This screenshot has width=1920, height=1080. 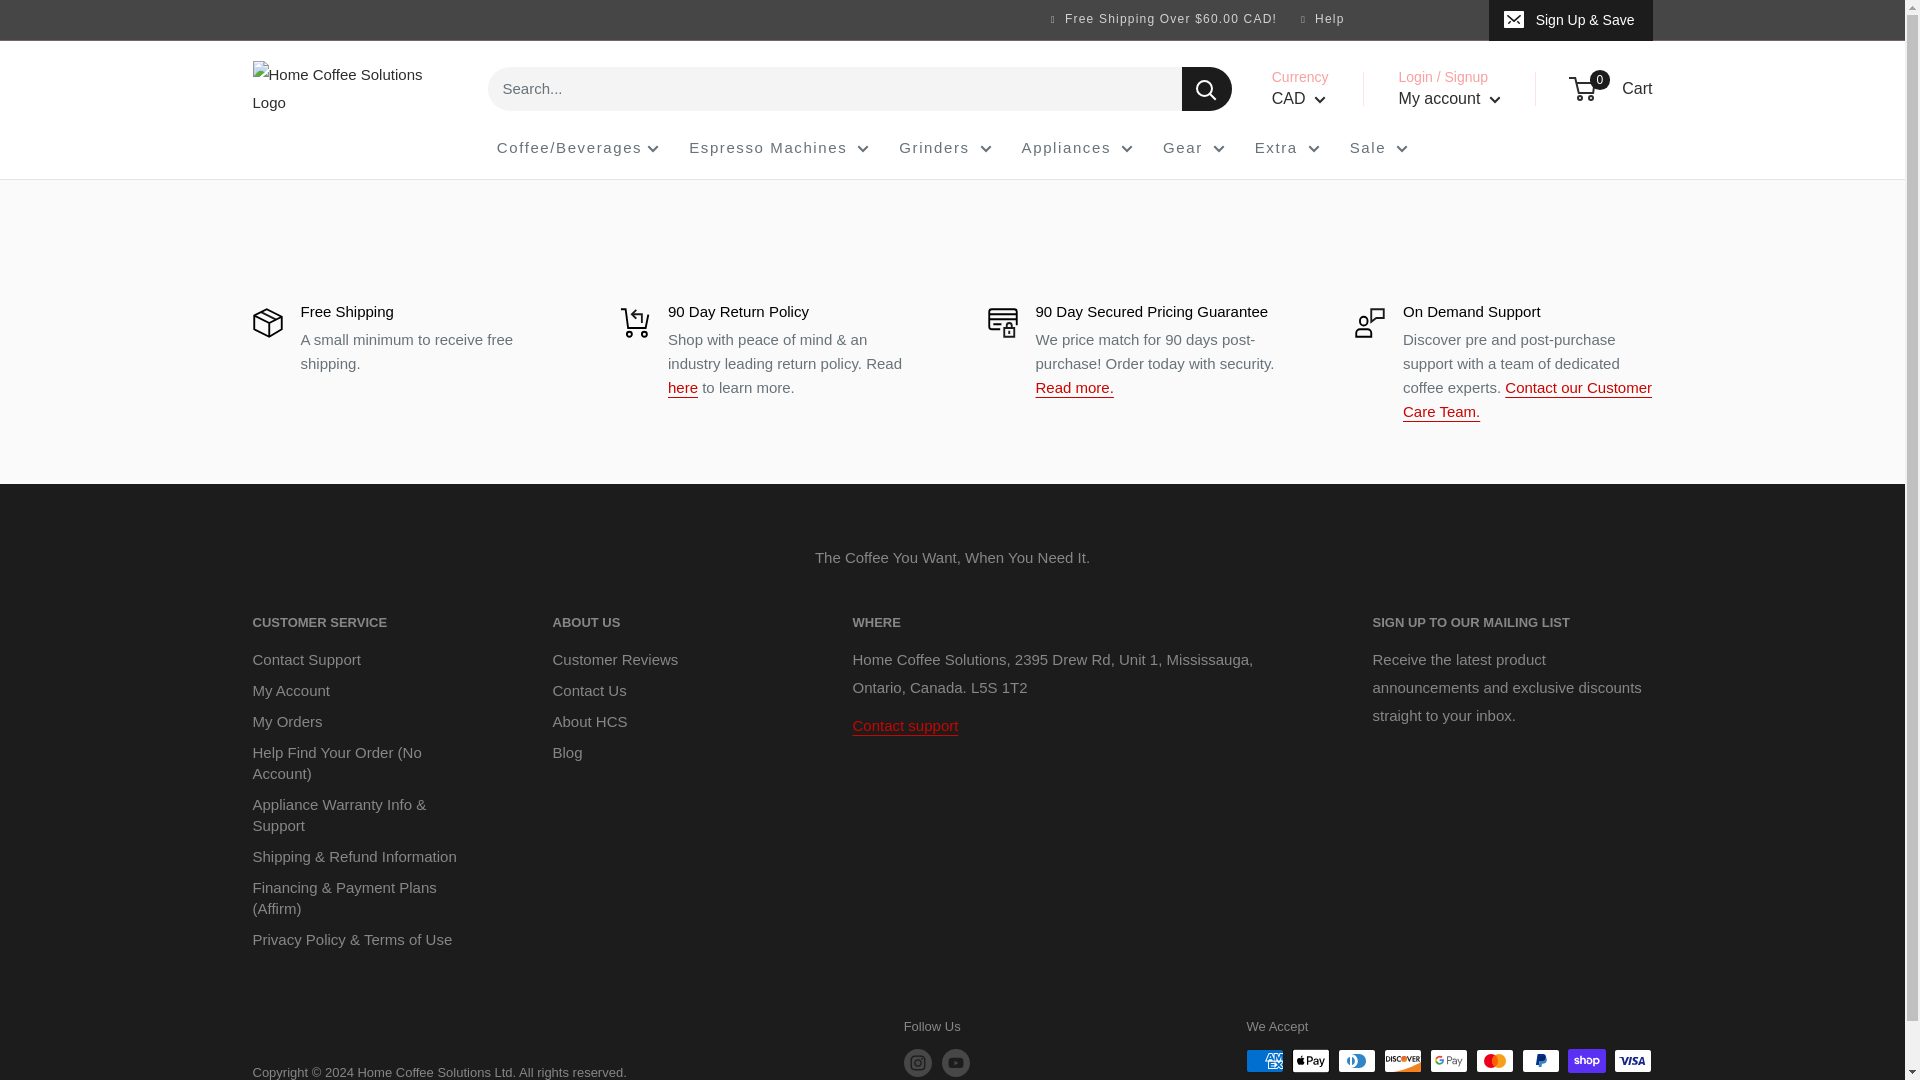 What do you see at coordinates (1327, 18) in the screenshot?
I see `  Help  ` at bounding box center [1327, 18].